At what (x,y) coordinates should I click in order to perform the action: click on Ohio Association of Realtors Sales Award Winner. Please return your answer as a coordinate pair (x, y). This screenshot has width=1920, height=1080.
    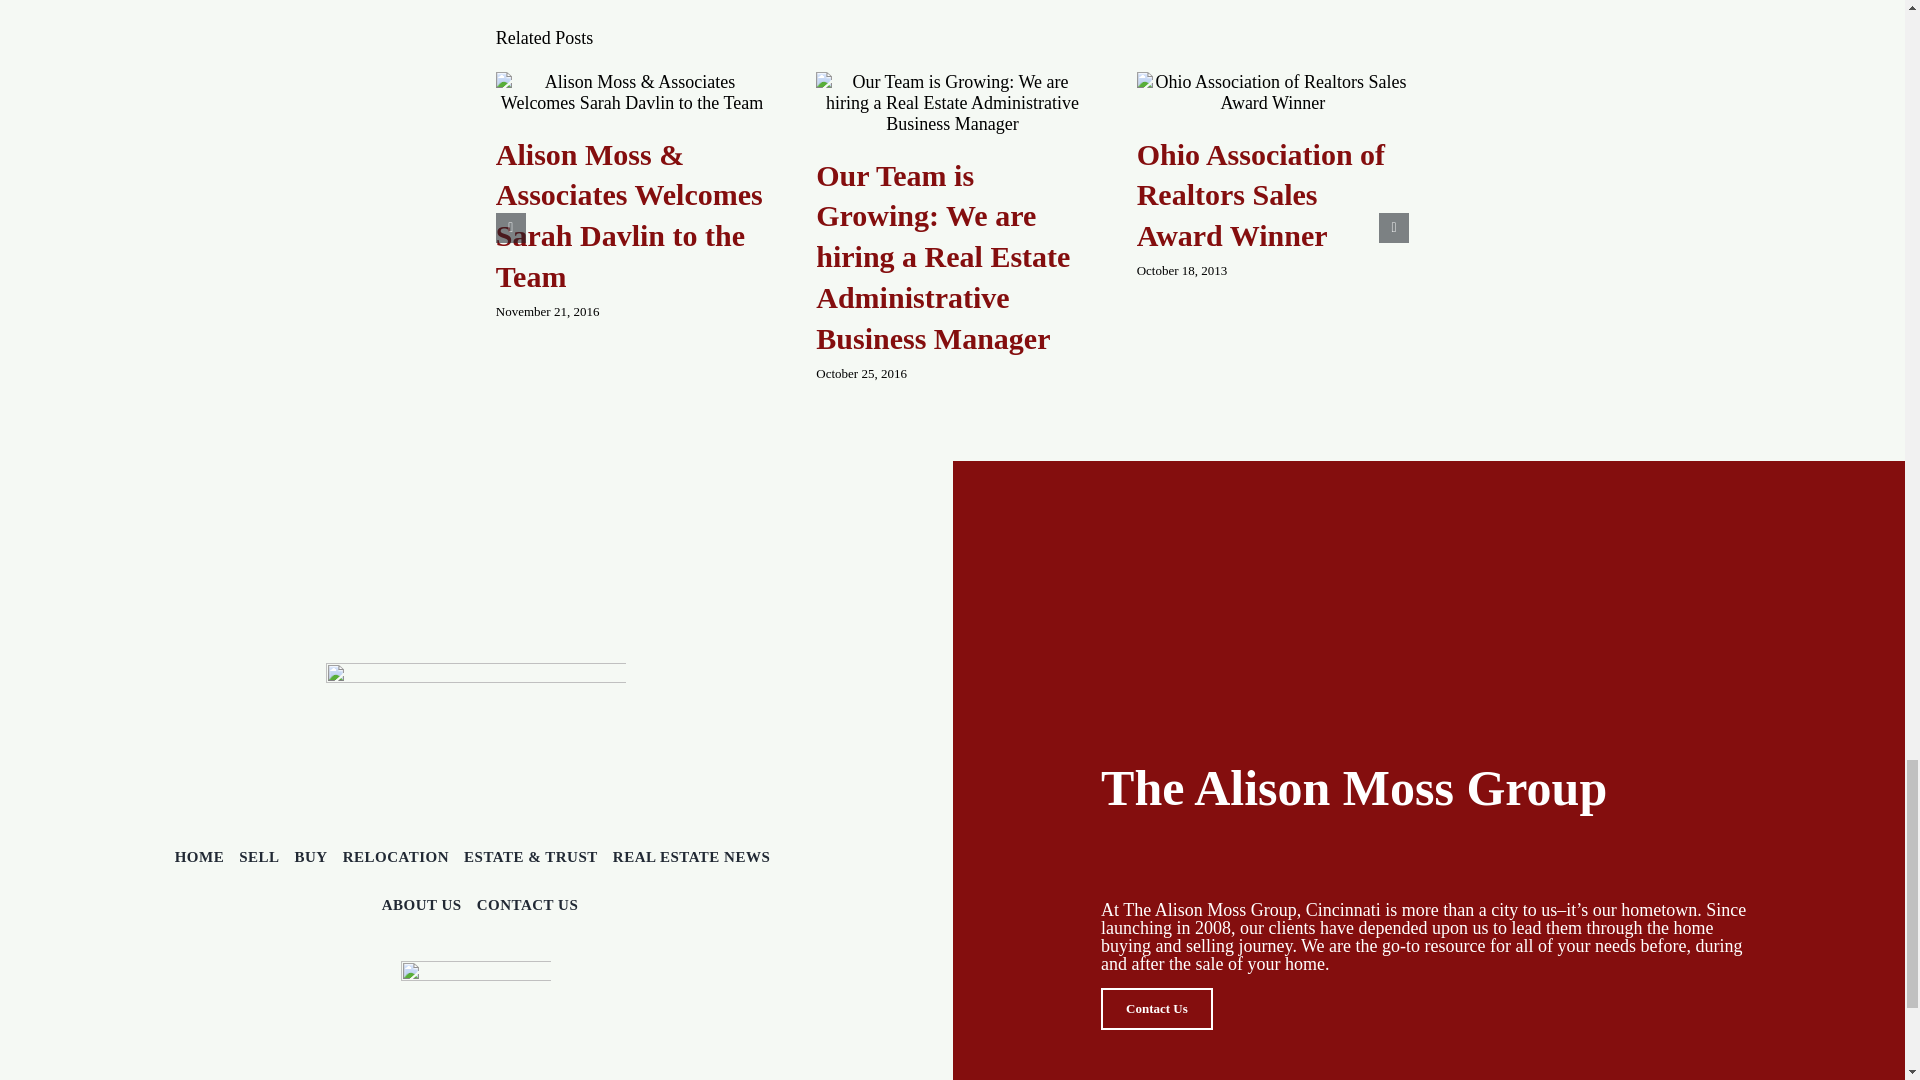
    Looking at the image, I should click on (1260, 195).